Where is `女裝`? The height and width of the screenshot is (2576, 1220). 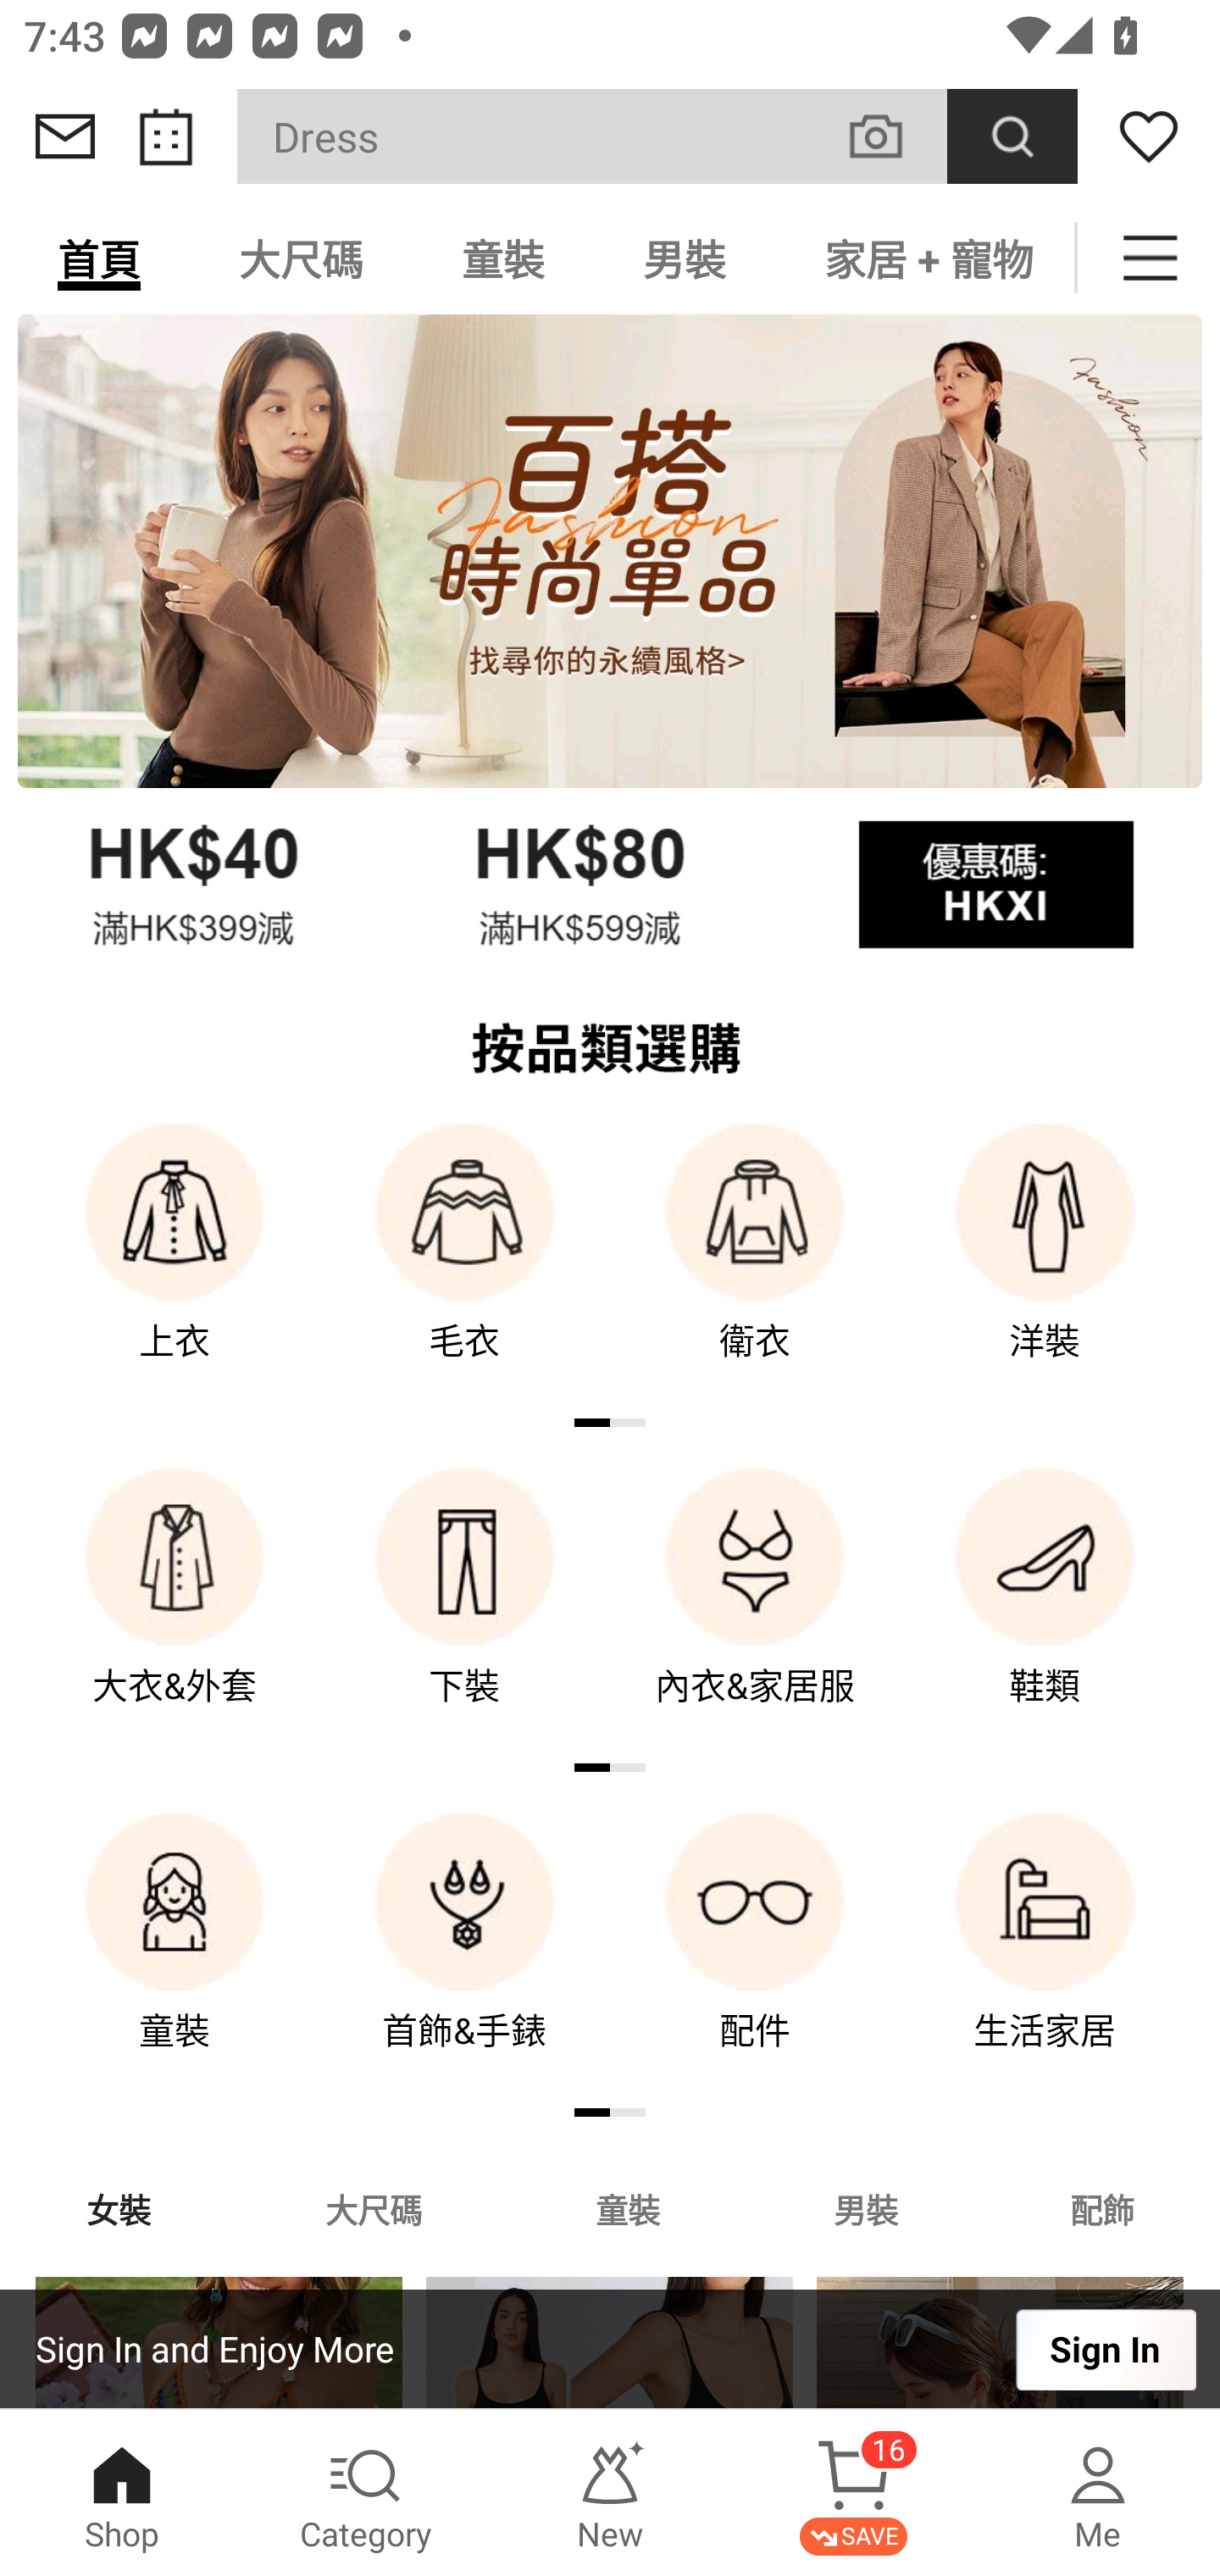
女裝 is located at coordinates (119, 2208).